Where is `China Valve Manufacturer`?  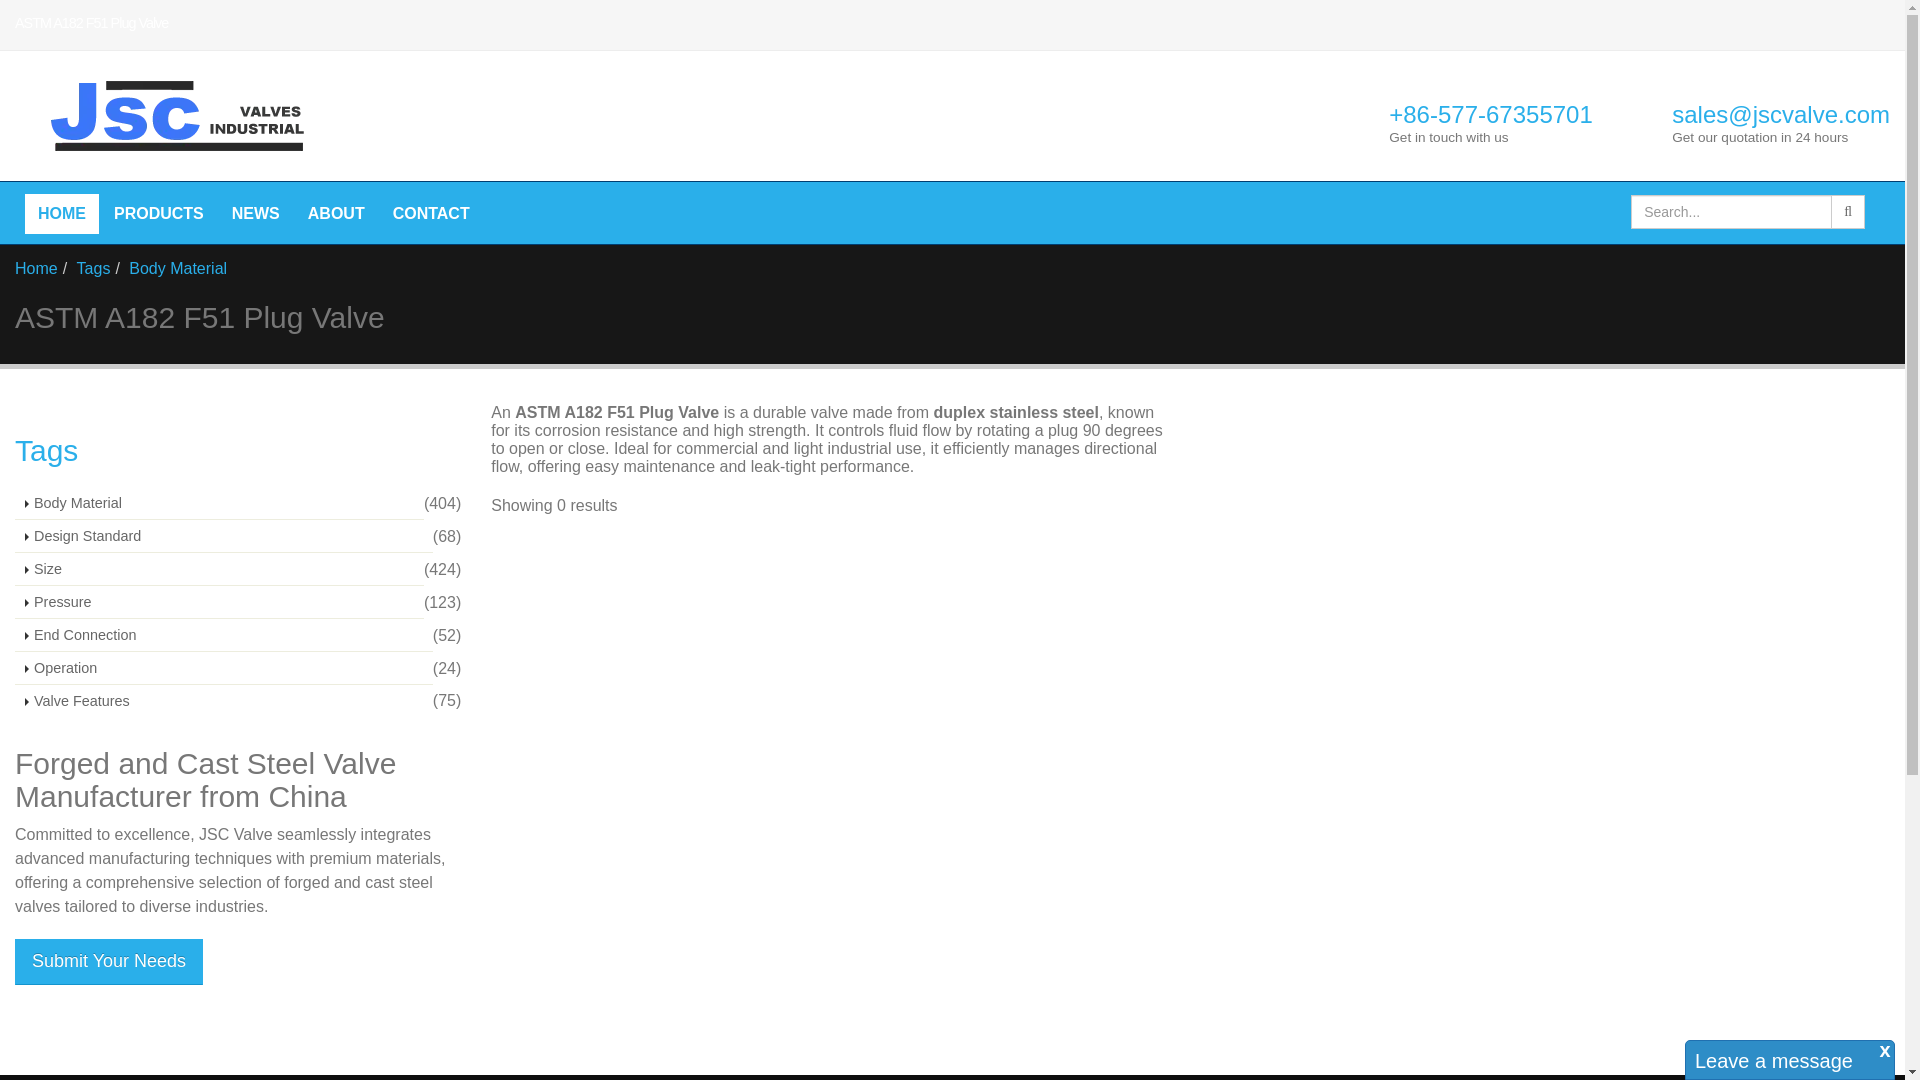 China Valve Manufacturer is located at coordinates (172, 116).